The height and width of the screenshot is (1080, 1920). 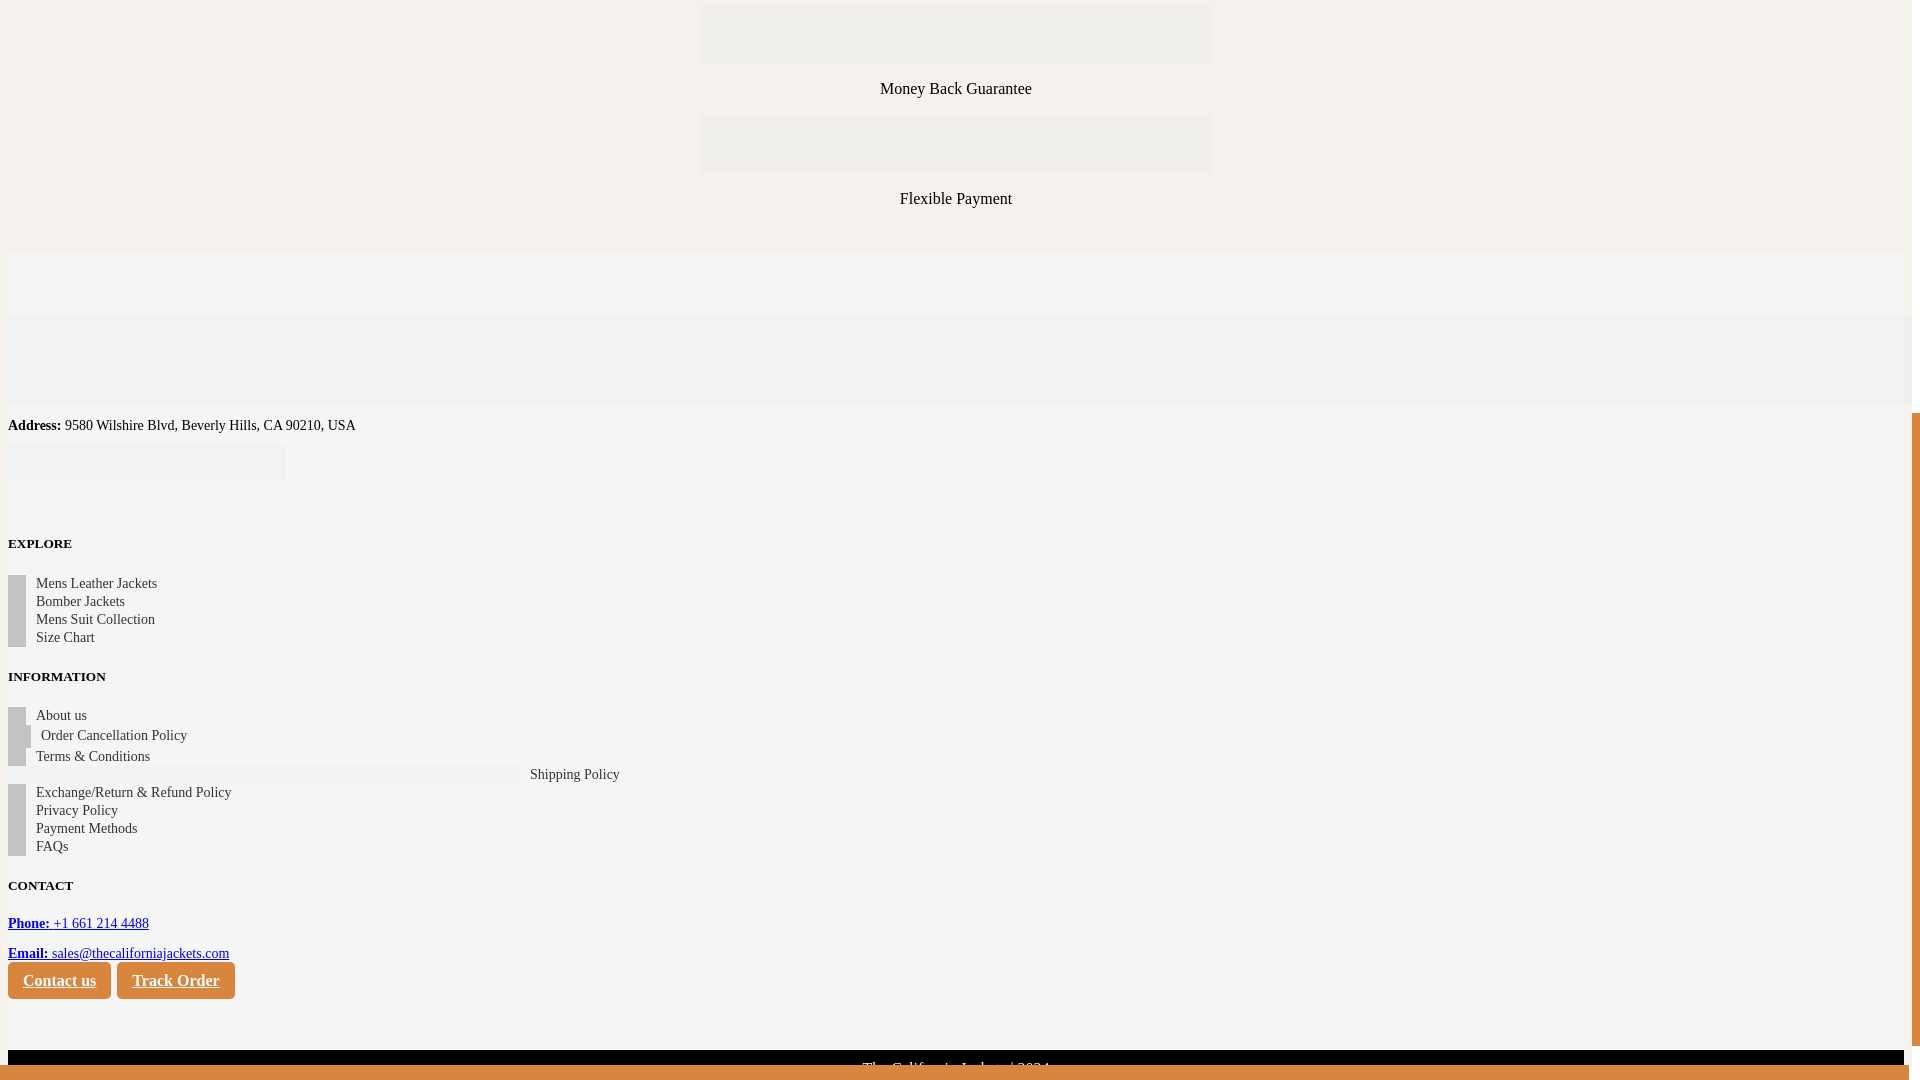 I want to click on Privacy Policy, so click(x=1039, y=873).